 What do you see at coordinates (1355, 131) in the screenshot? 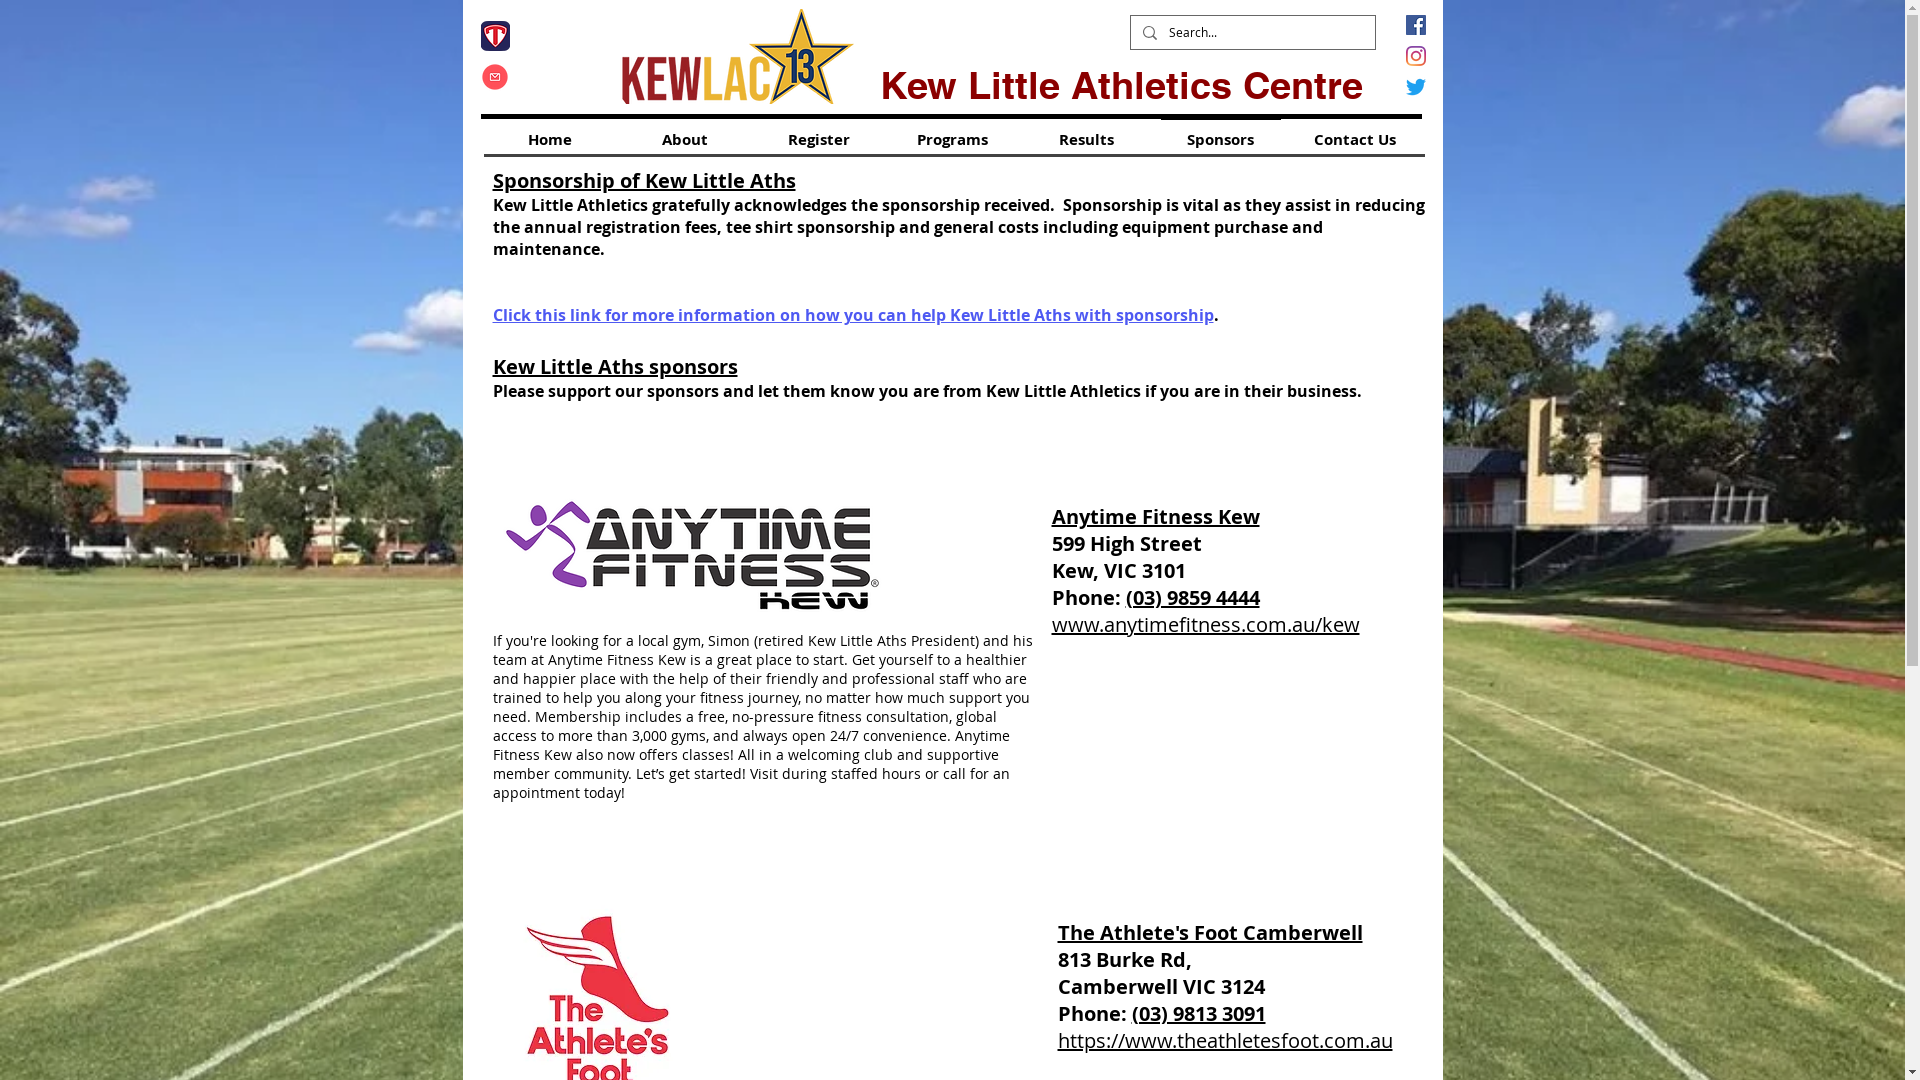
I see `Contact Us` at bounding box center [1355, 131].